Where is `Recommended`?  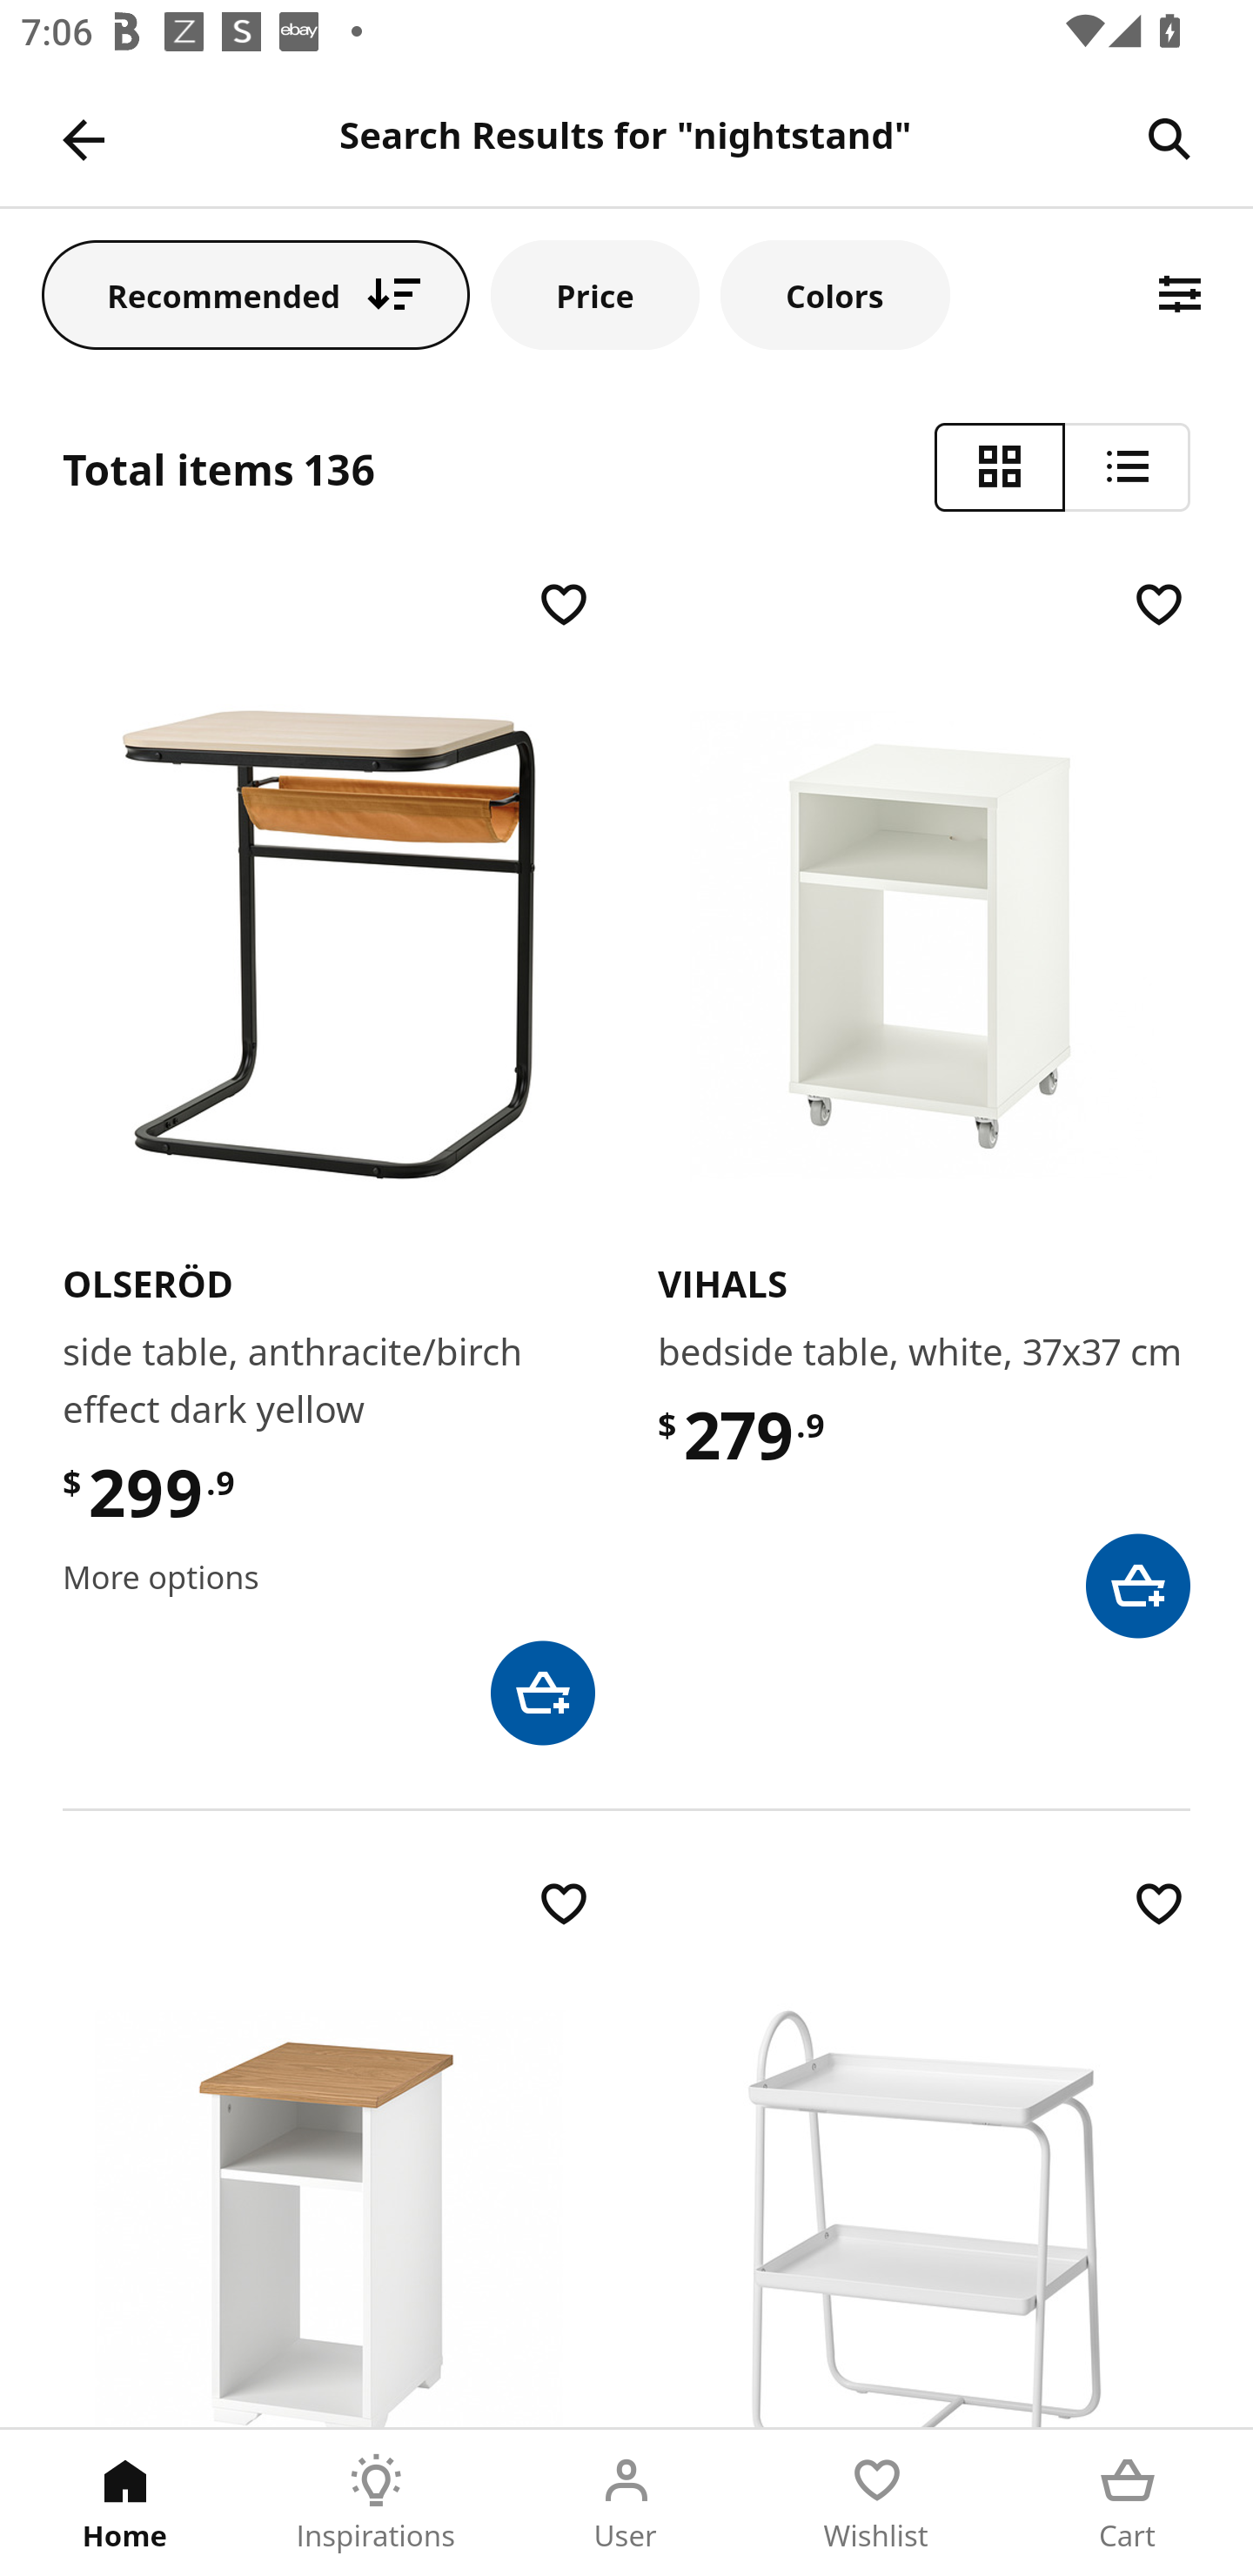
Recommended is located at coordinates (256, 294).